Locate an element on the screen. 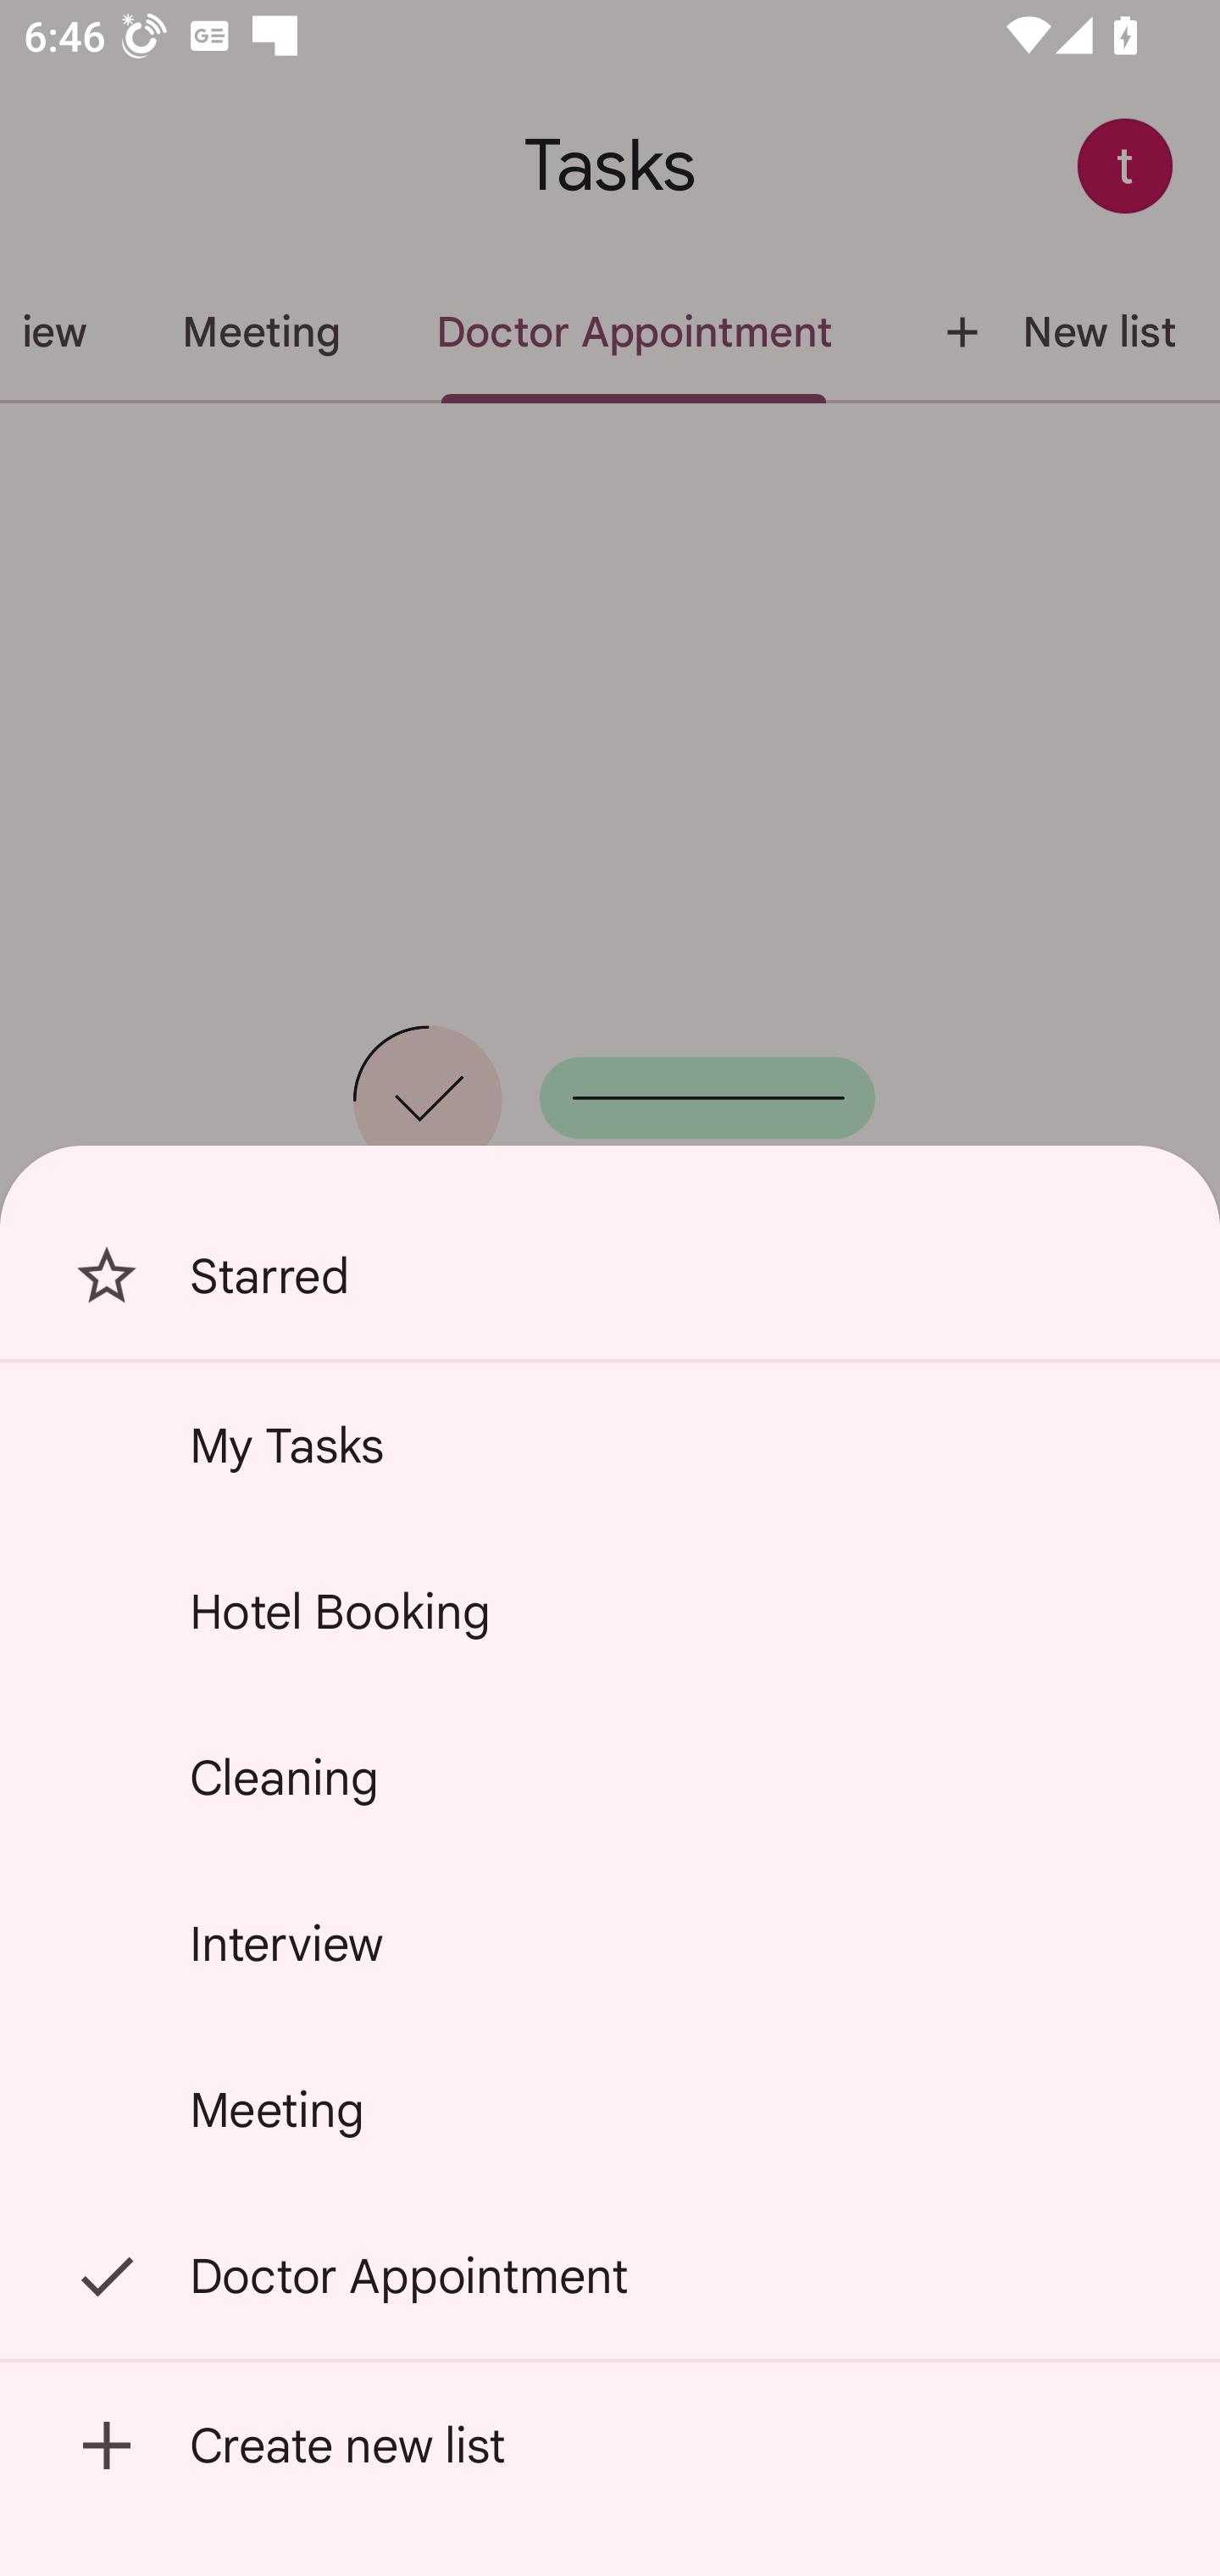 The image size is (1220, 2576). Meeting is located at coordinates (610, 2110).